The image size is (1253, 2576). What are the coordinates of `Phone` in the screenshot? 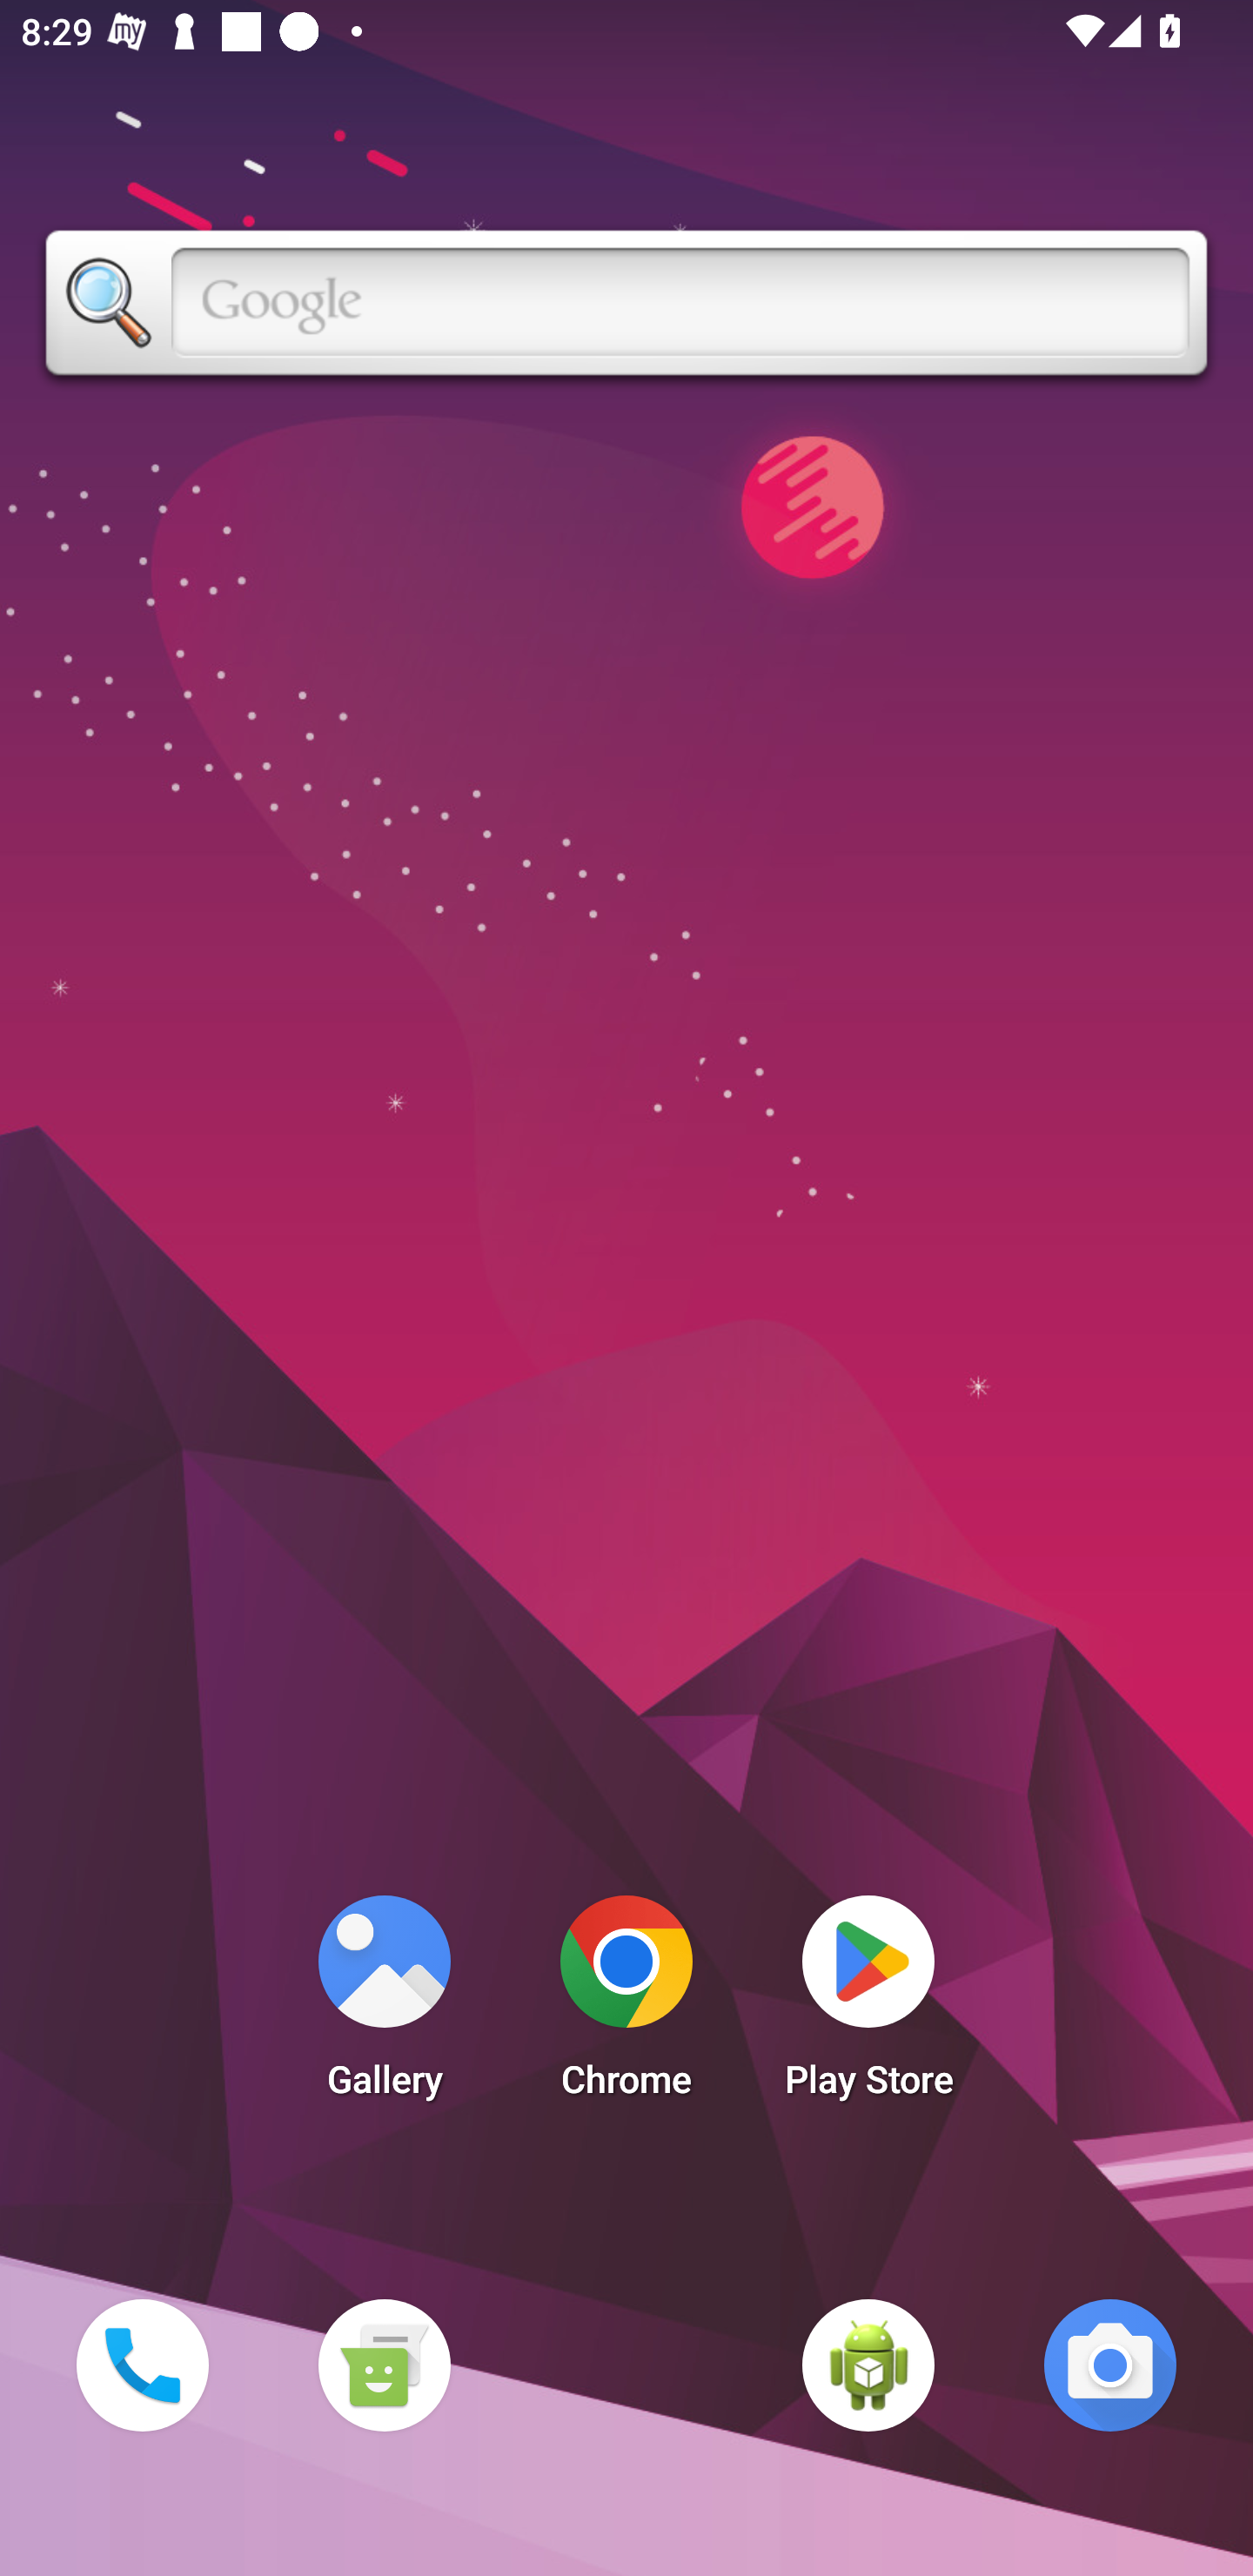 It's located at (142, 2365).